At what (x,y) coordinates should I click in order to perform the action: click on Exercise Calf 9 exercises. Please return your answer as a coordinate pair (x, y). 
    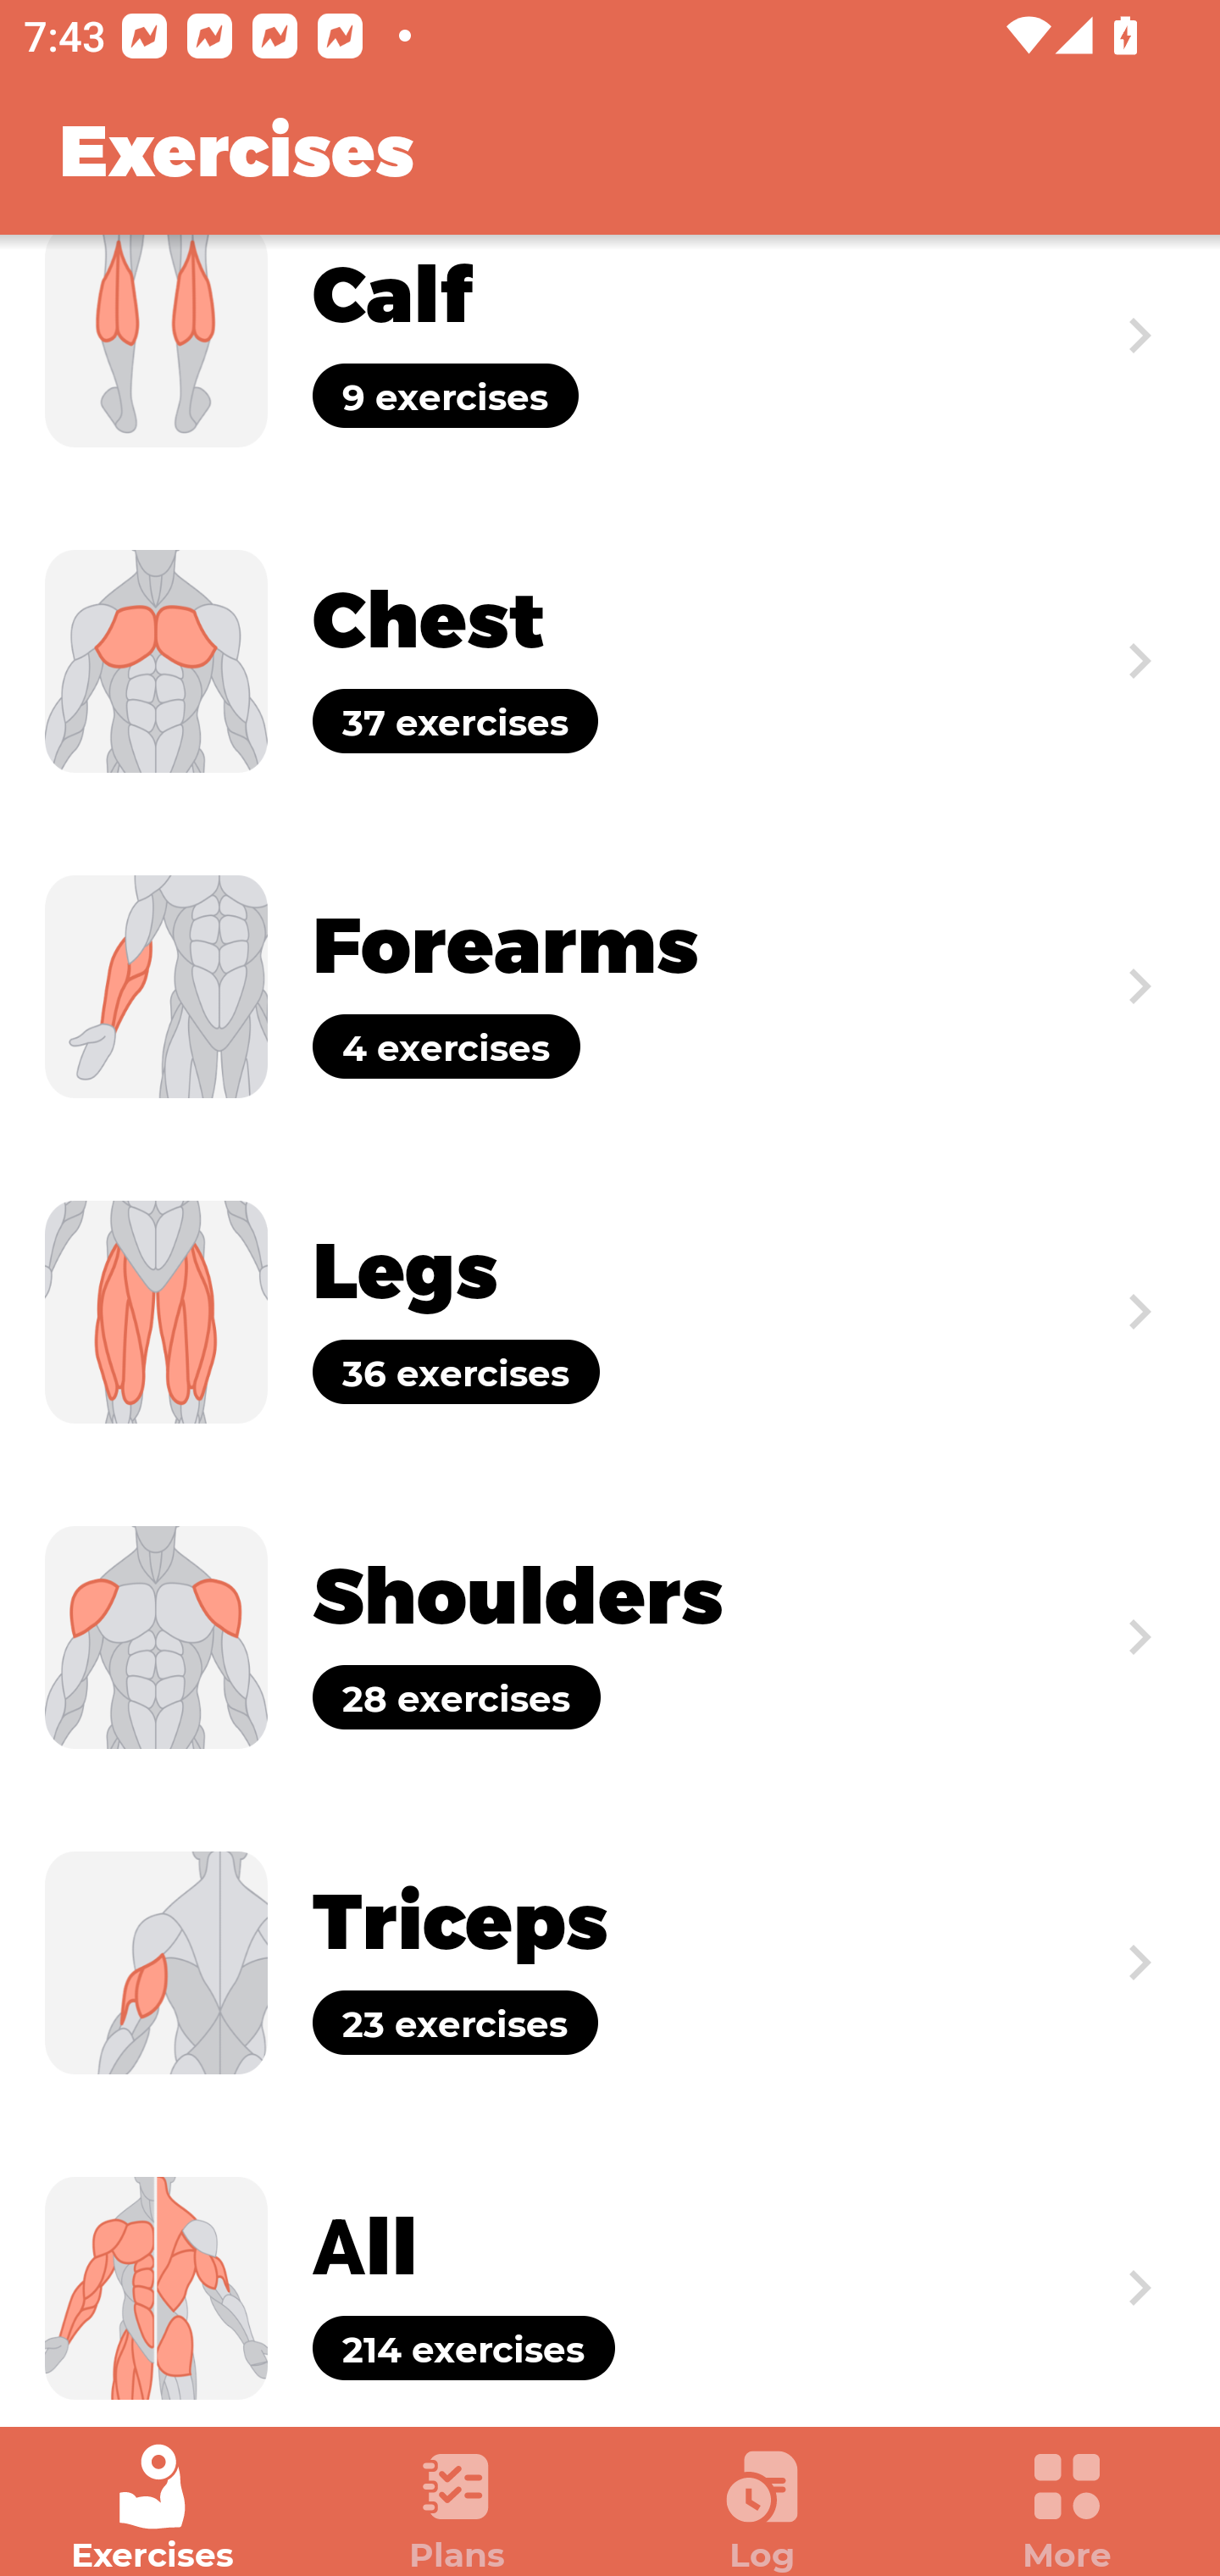
    Looking at the image, I should click on (610, 366).